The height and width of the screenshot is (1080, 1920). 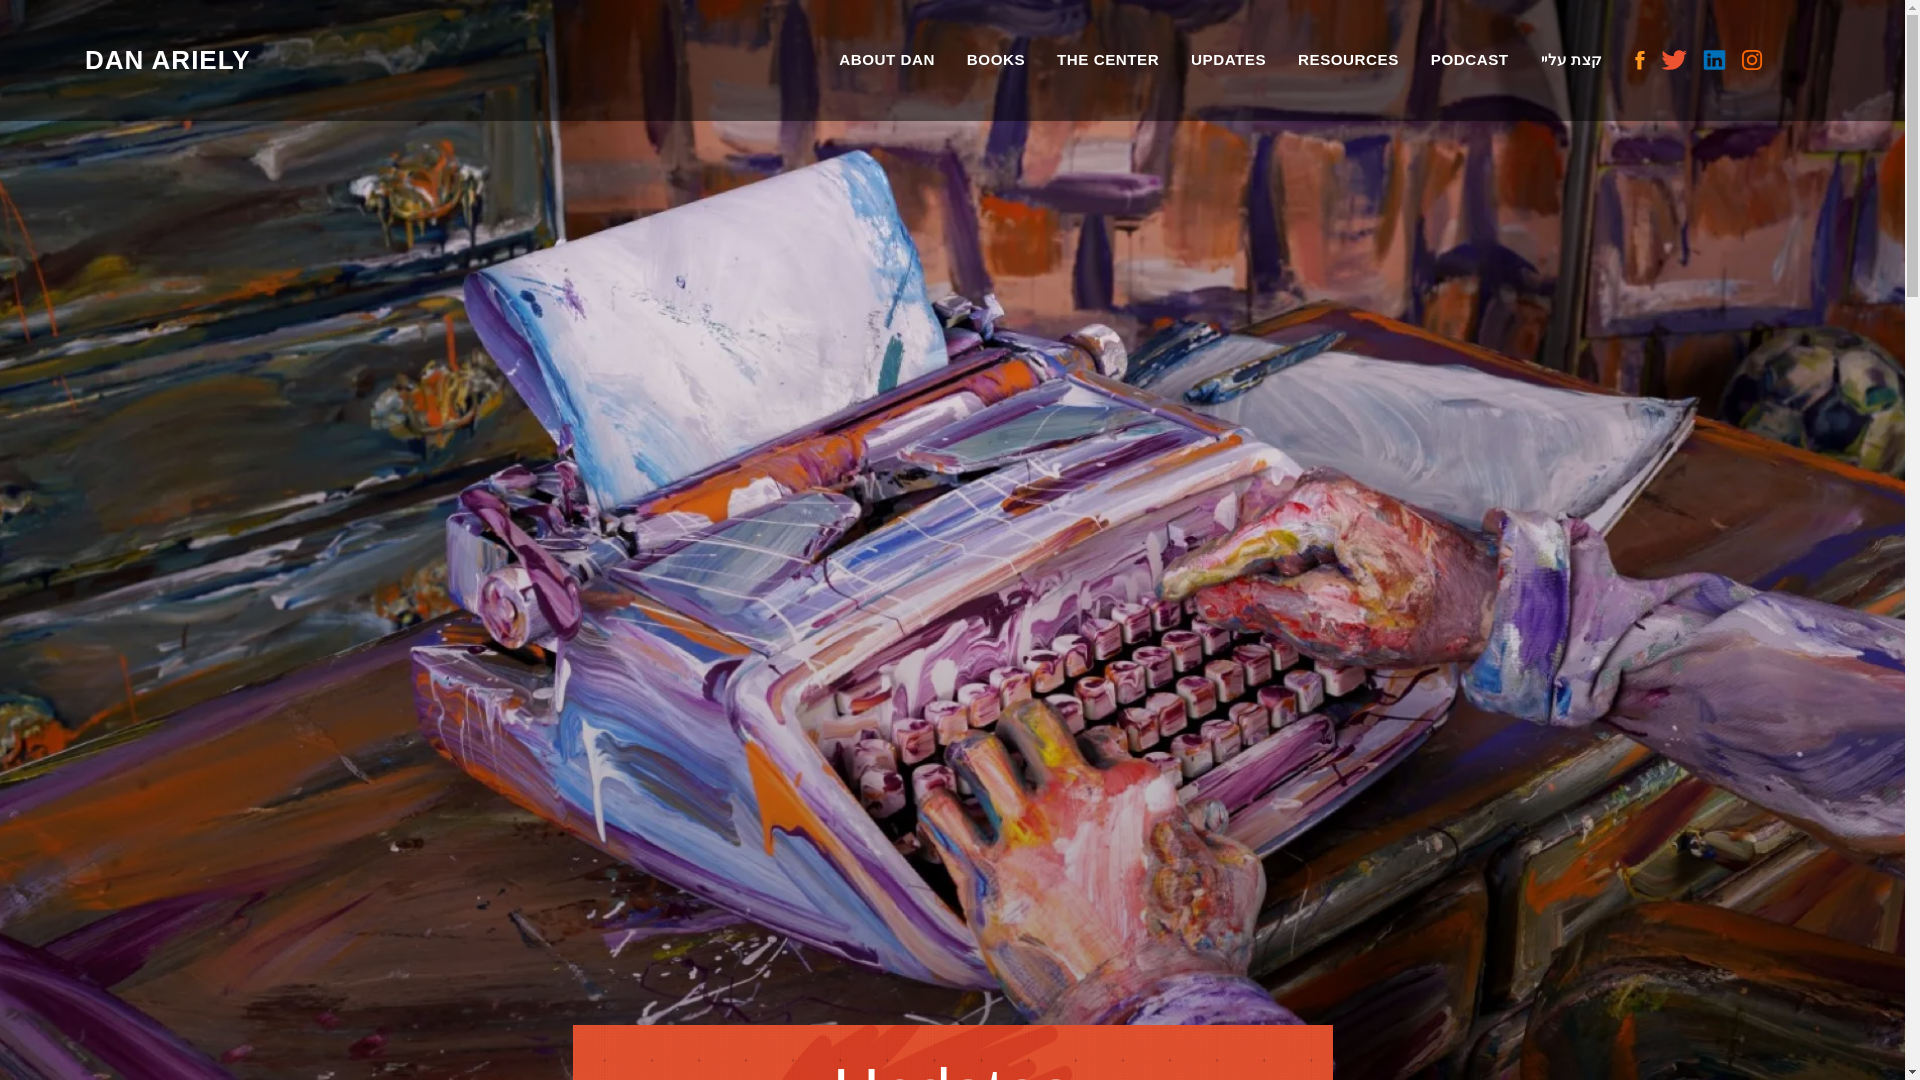 What do you see at coordinates (1228, 60) in the screenshot?
I see `UPDATES` at bounding box center [1228, 60].